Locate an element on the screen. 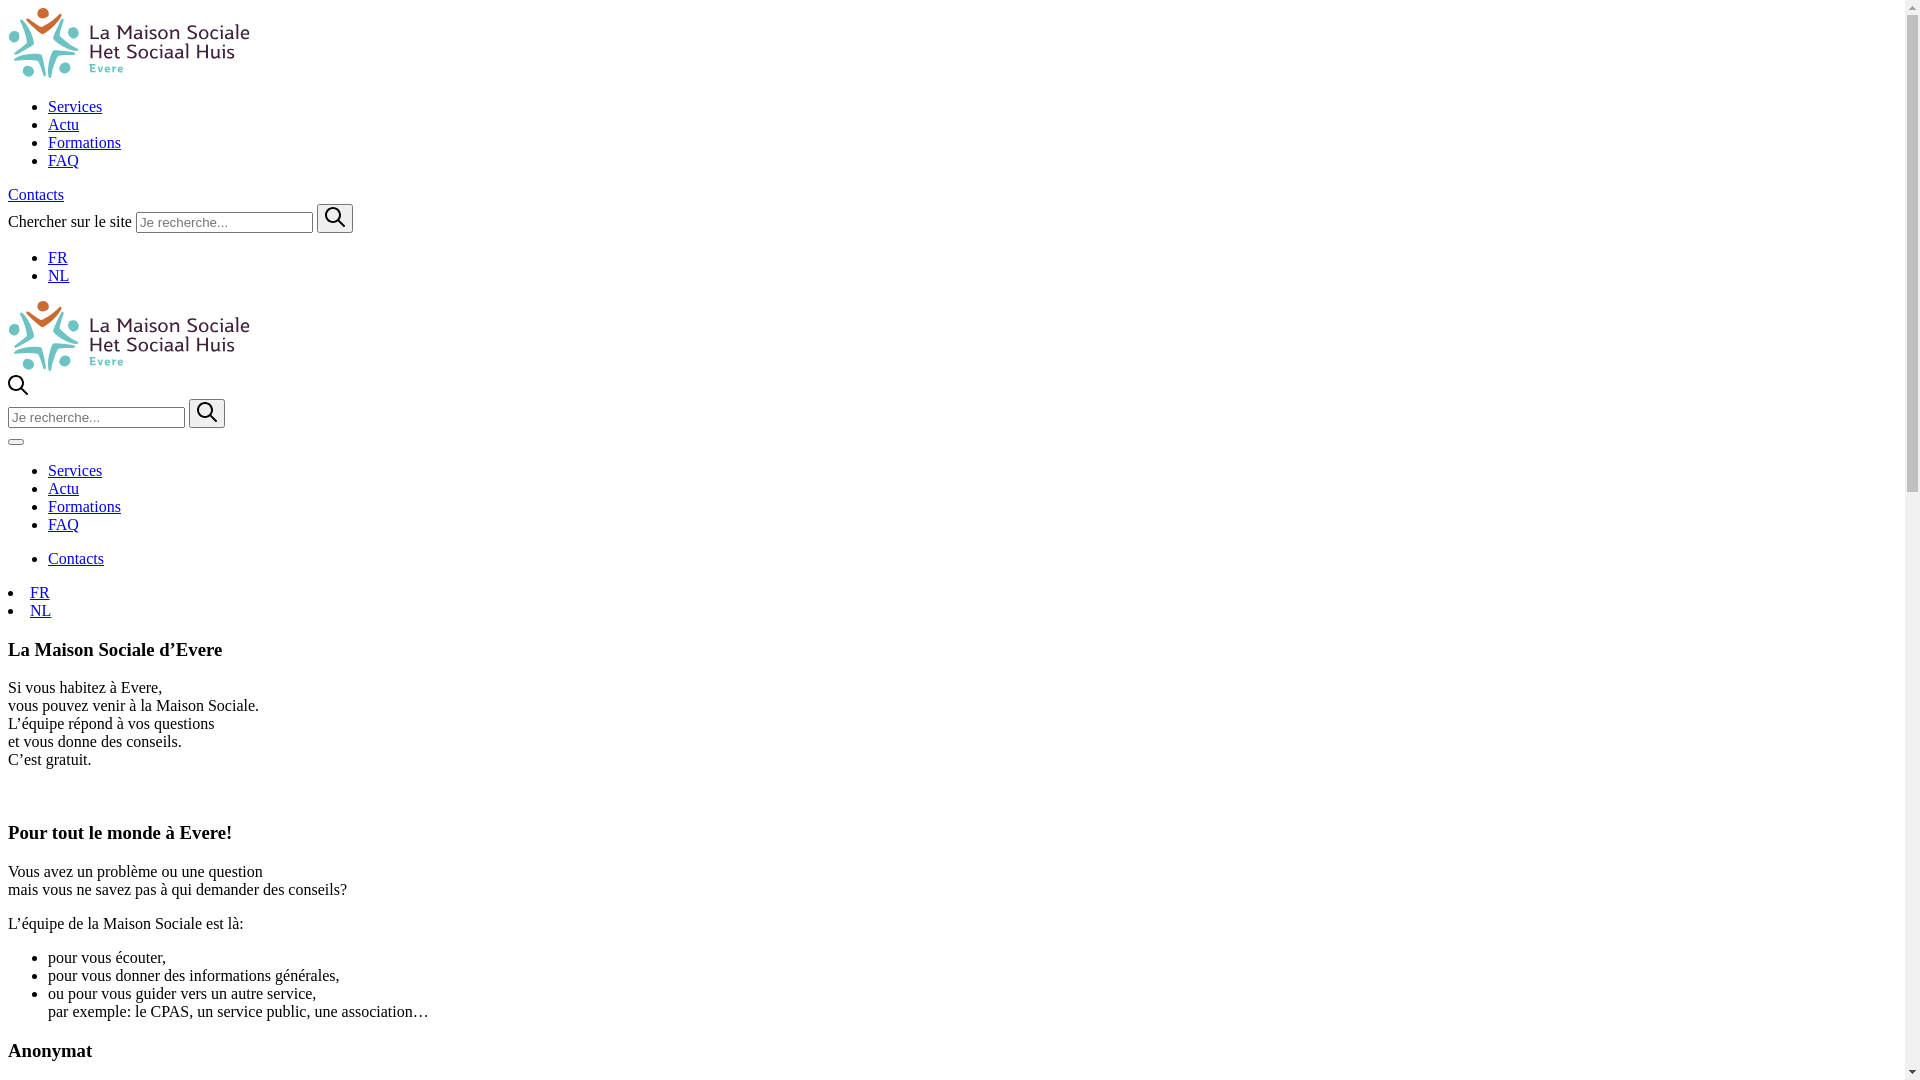 This screenshot has width=1920, height=1080. Services is located at coordinates (75, 106).